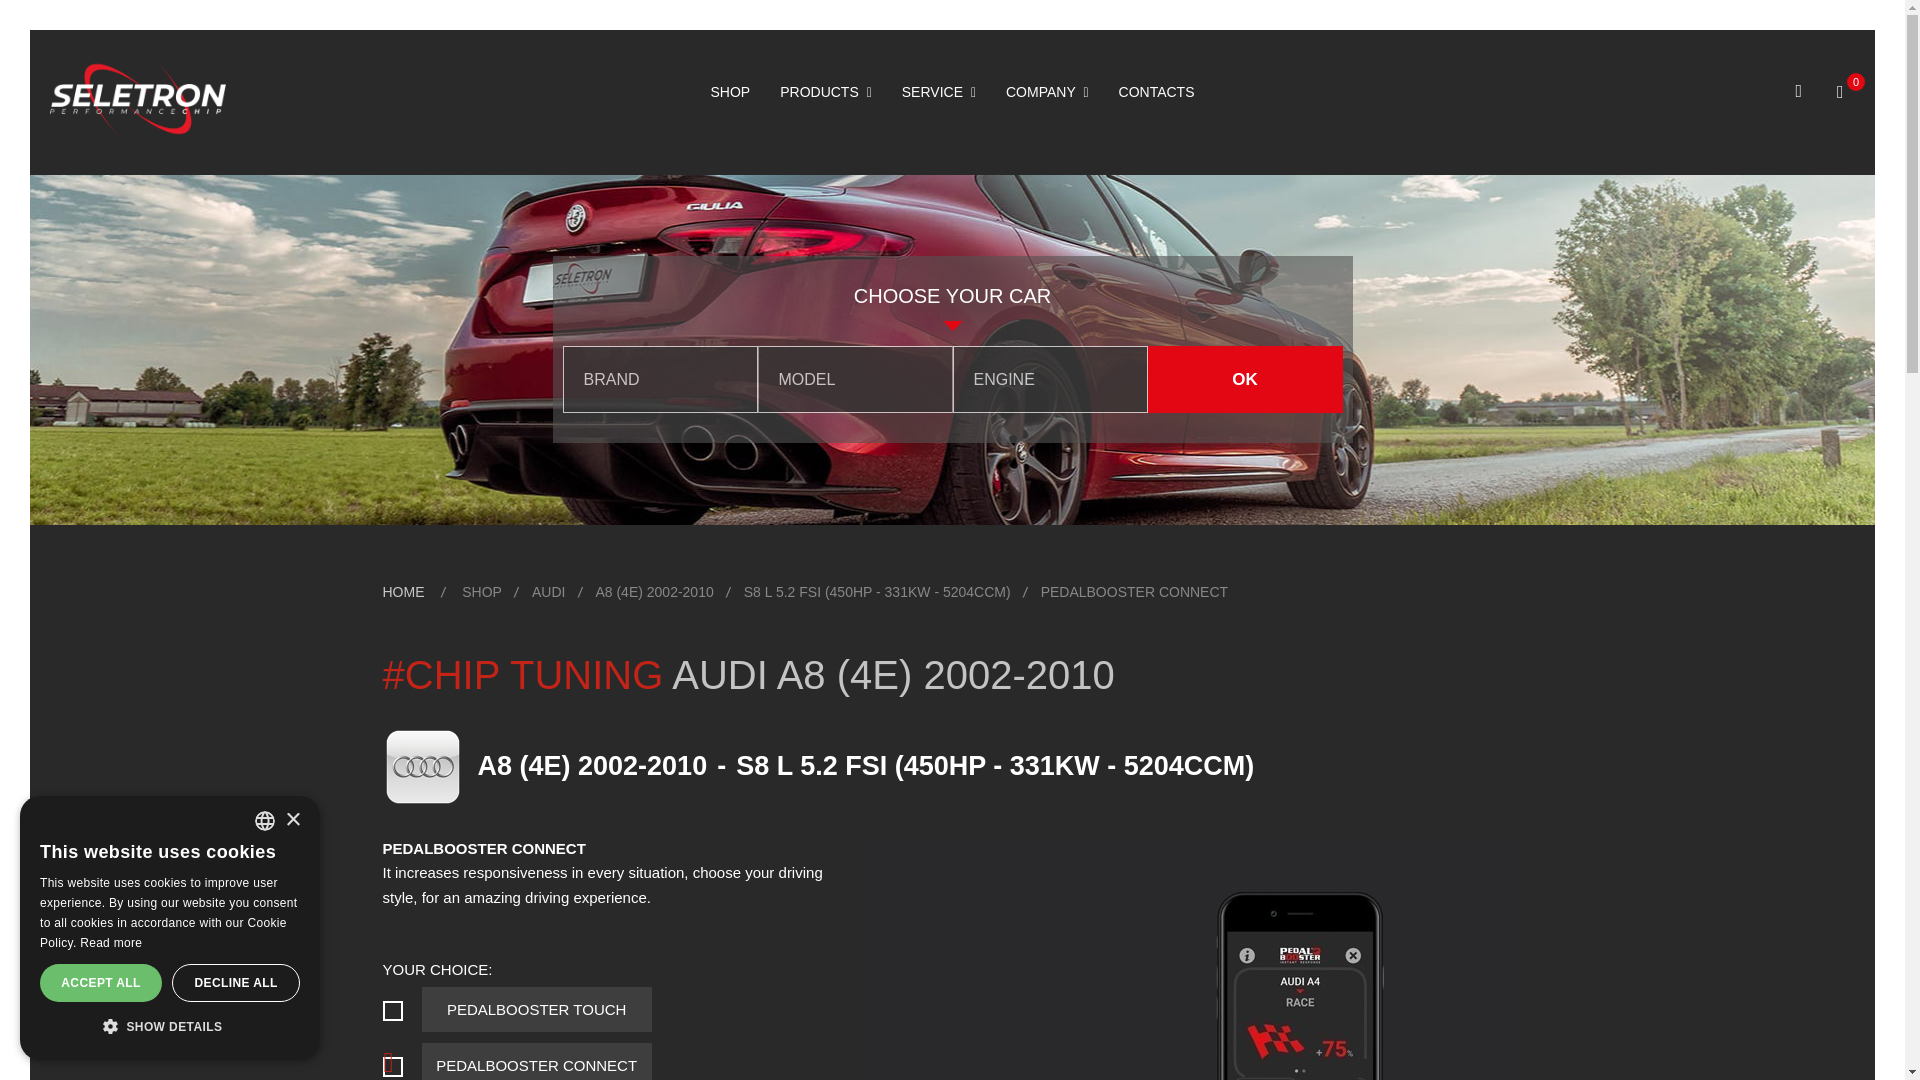 Image resolution: width=1920 pixels, height=1080 pixels. What do you see at coordinates (1156, 92) in the screenshot?
I see `CONTACTS` at bounding box center [1156, 92].